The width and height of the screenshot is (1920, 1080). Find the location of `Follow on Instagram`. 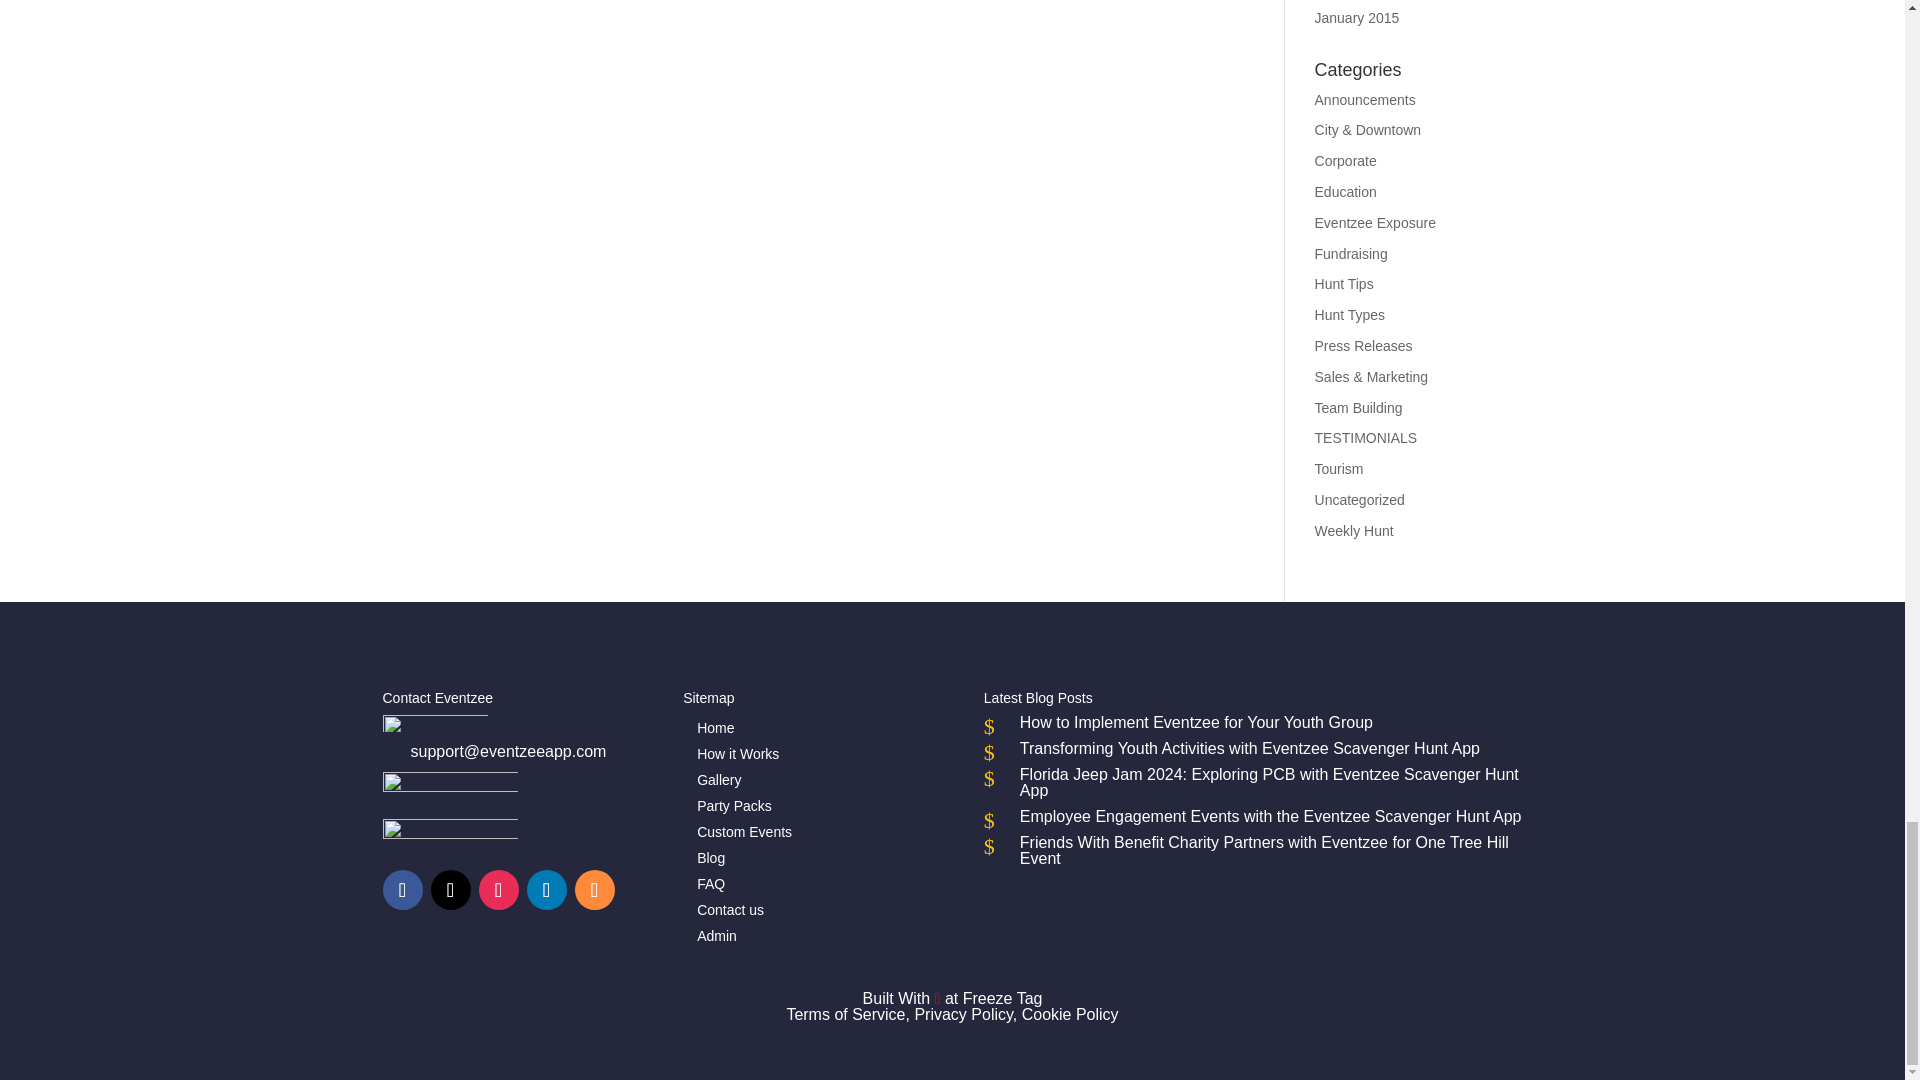

Follow on Instagram is located at coordinates (498, 890).